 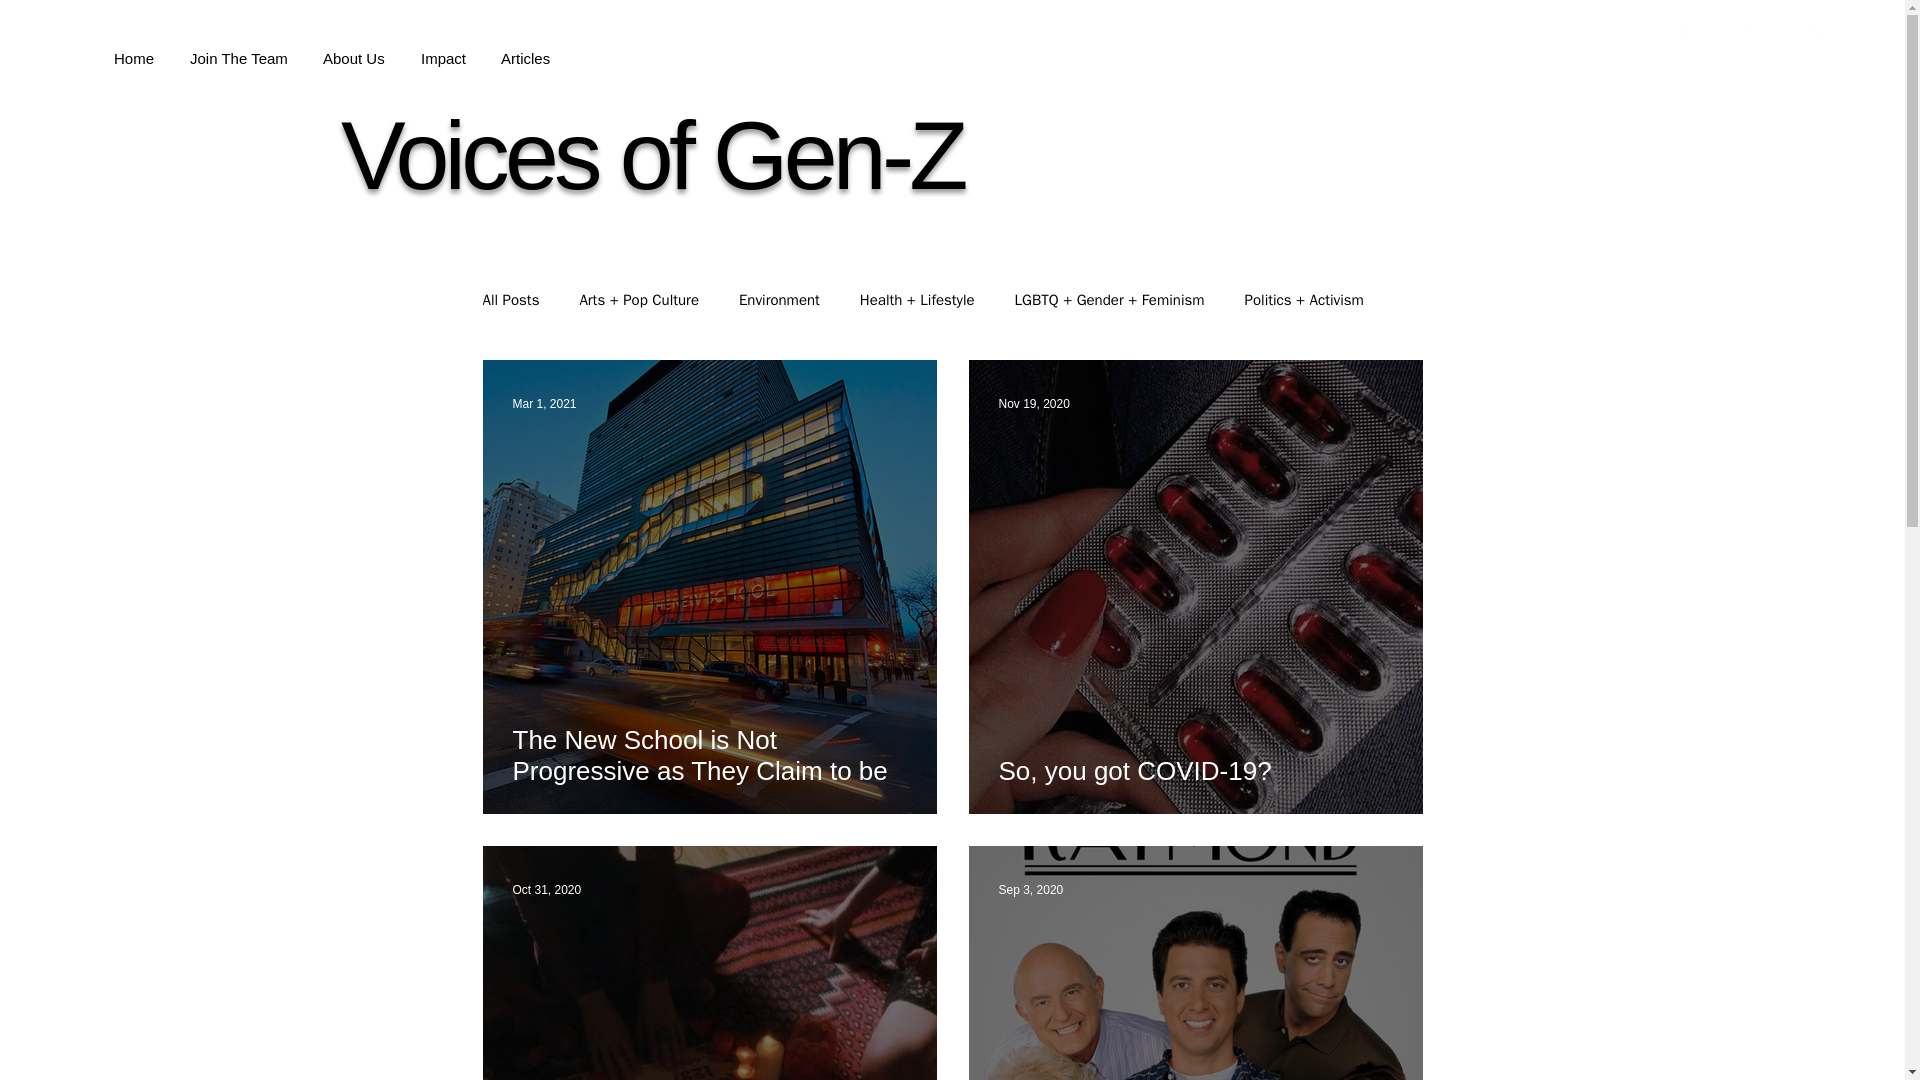 What do you see at coordinates (510, 299) in the screenshot?
I see `All Posts` at bounding box center [510, 299].